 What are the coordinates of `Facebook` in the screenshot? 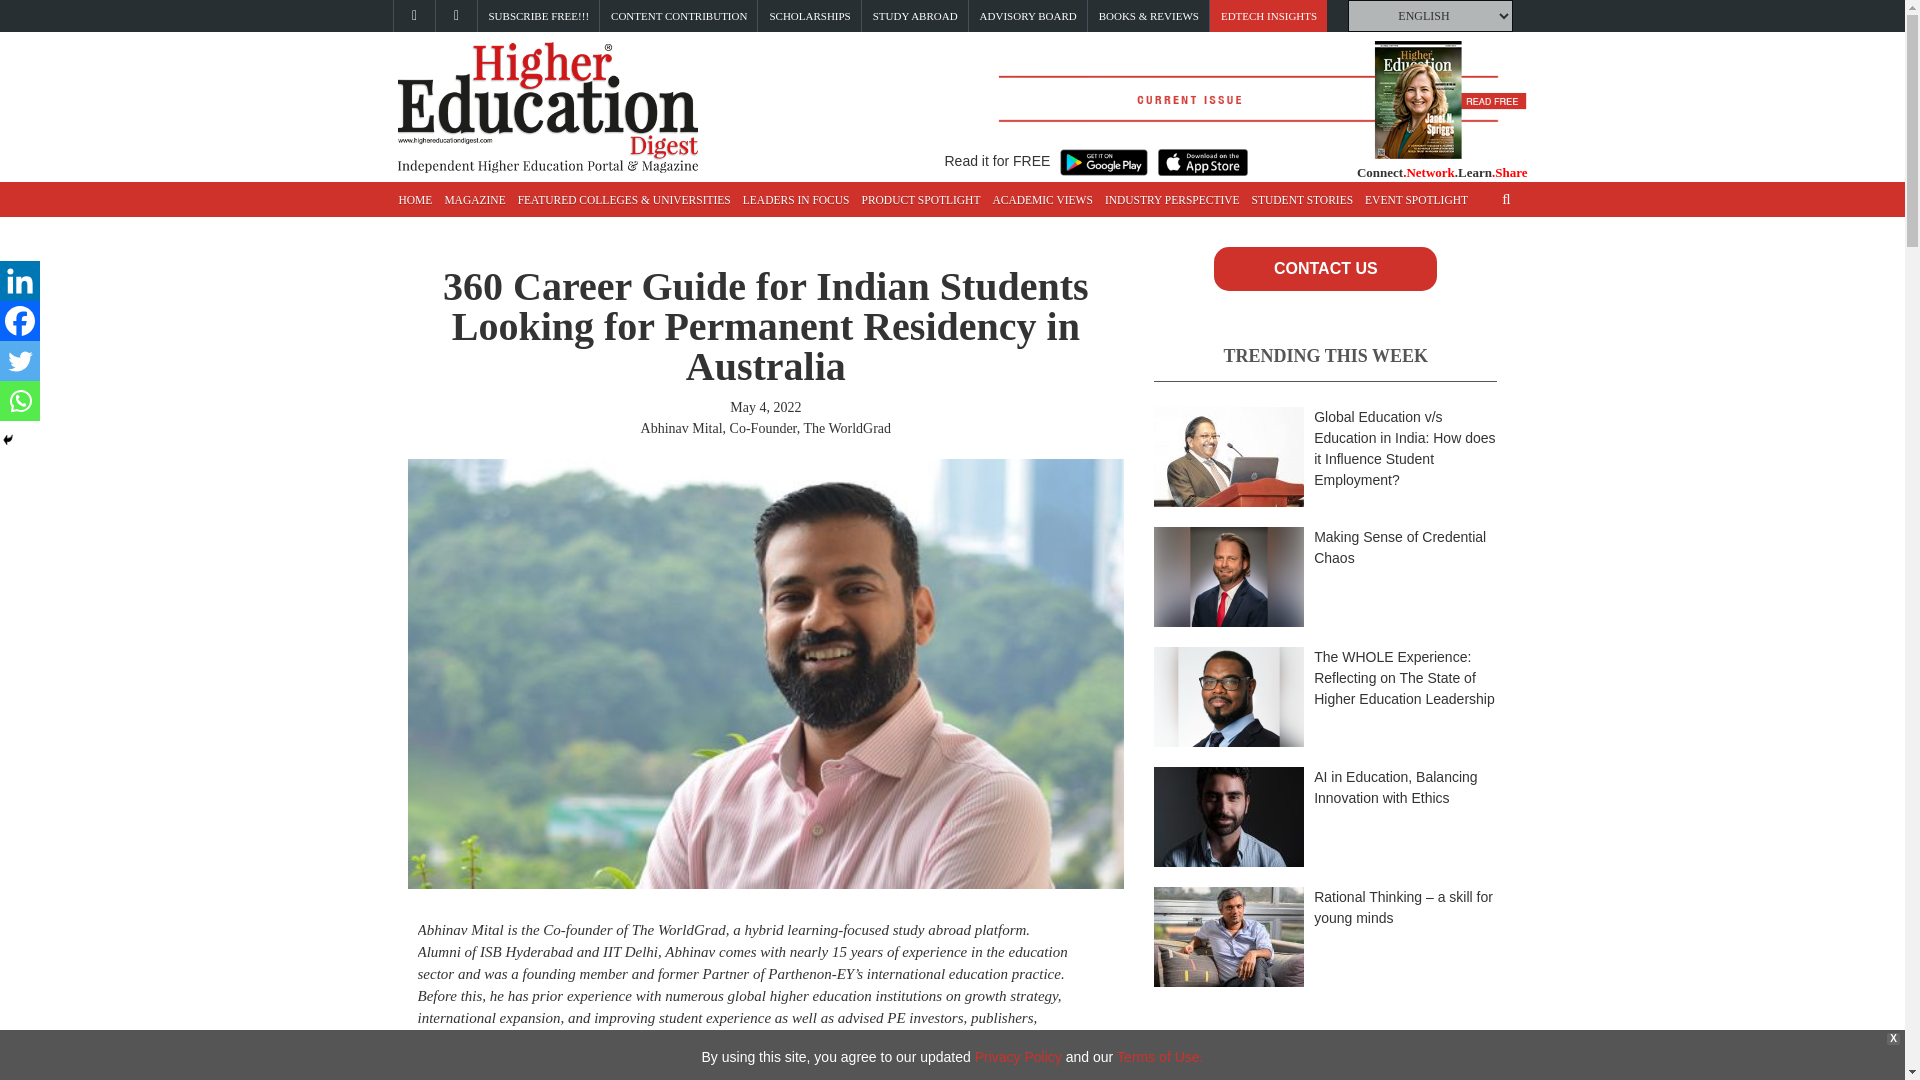 It's located at (20, 321).